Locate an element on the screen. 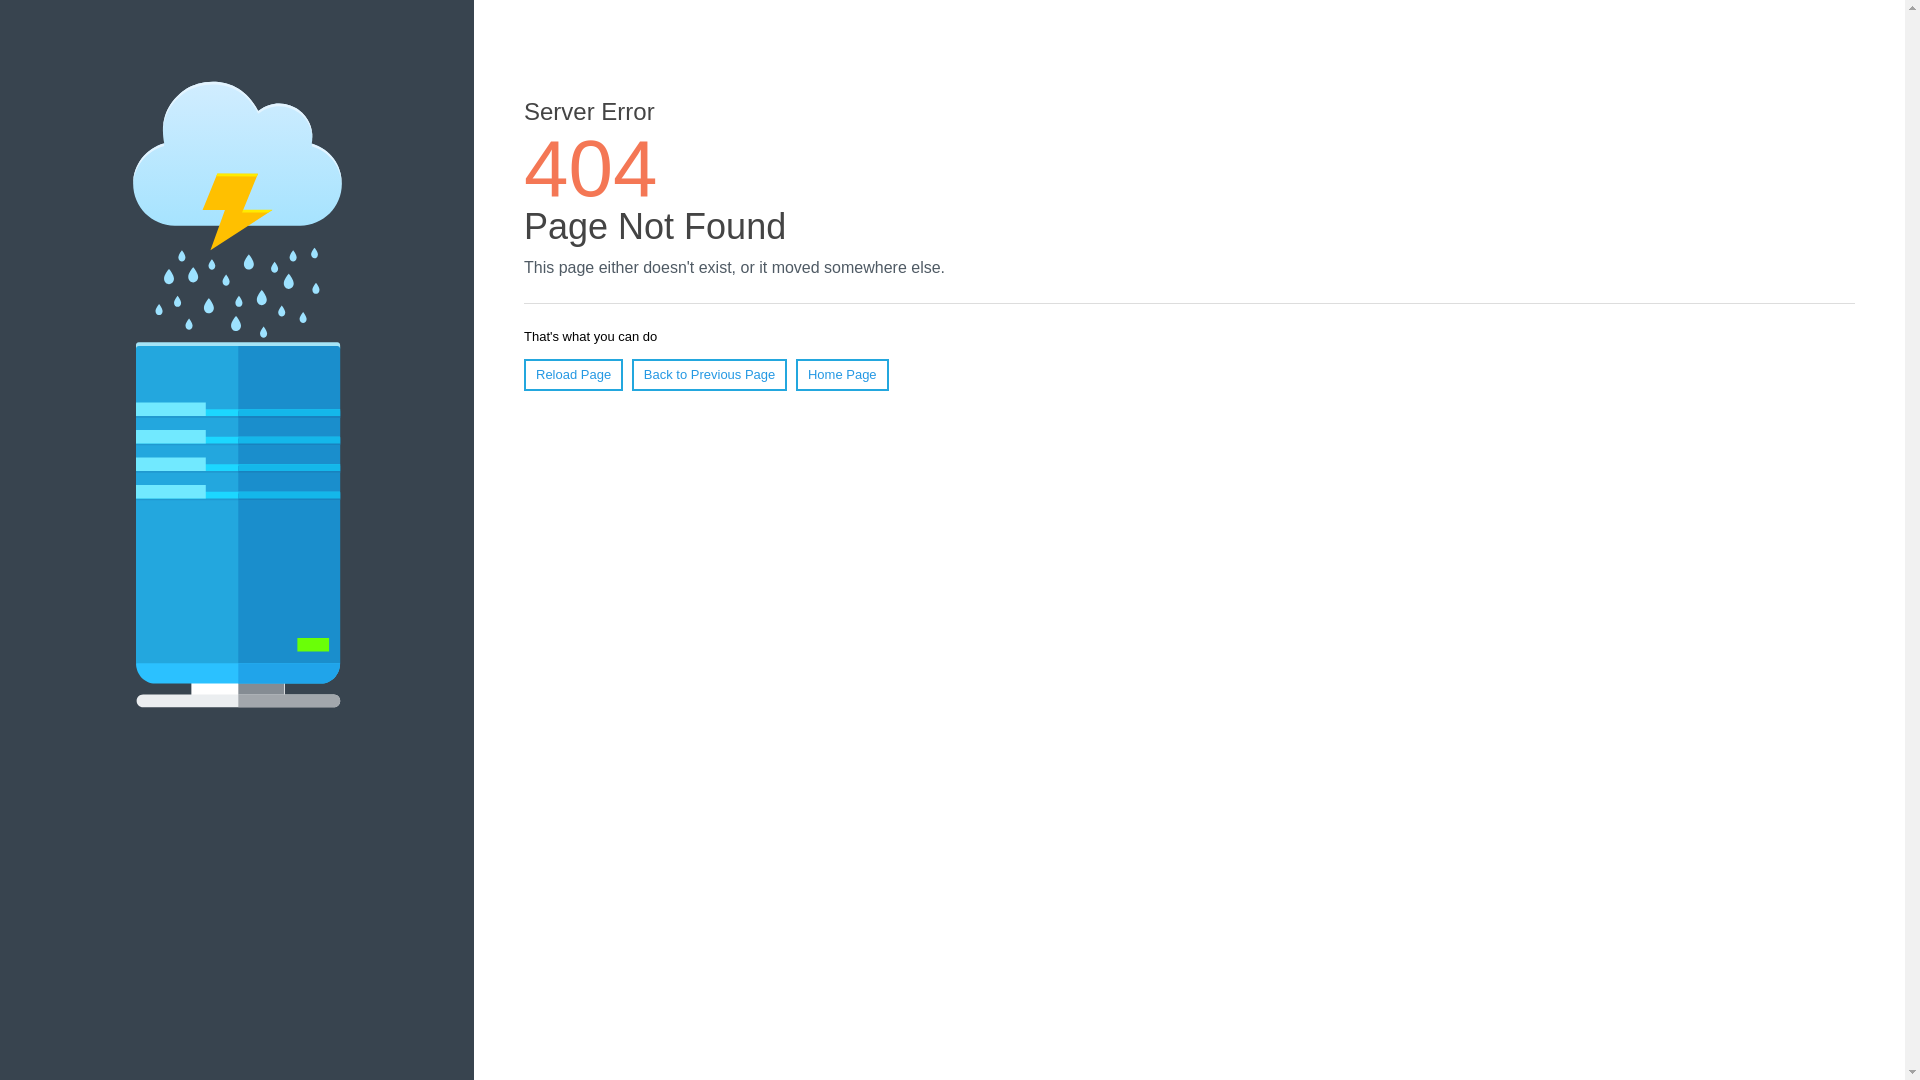 Image resolution: width=1920 pixels, height=1080 pixels. Home Page is located at coordinates (842, 375).